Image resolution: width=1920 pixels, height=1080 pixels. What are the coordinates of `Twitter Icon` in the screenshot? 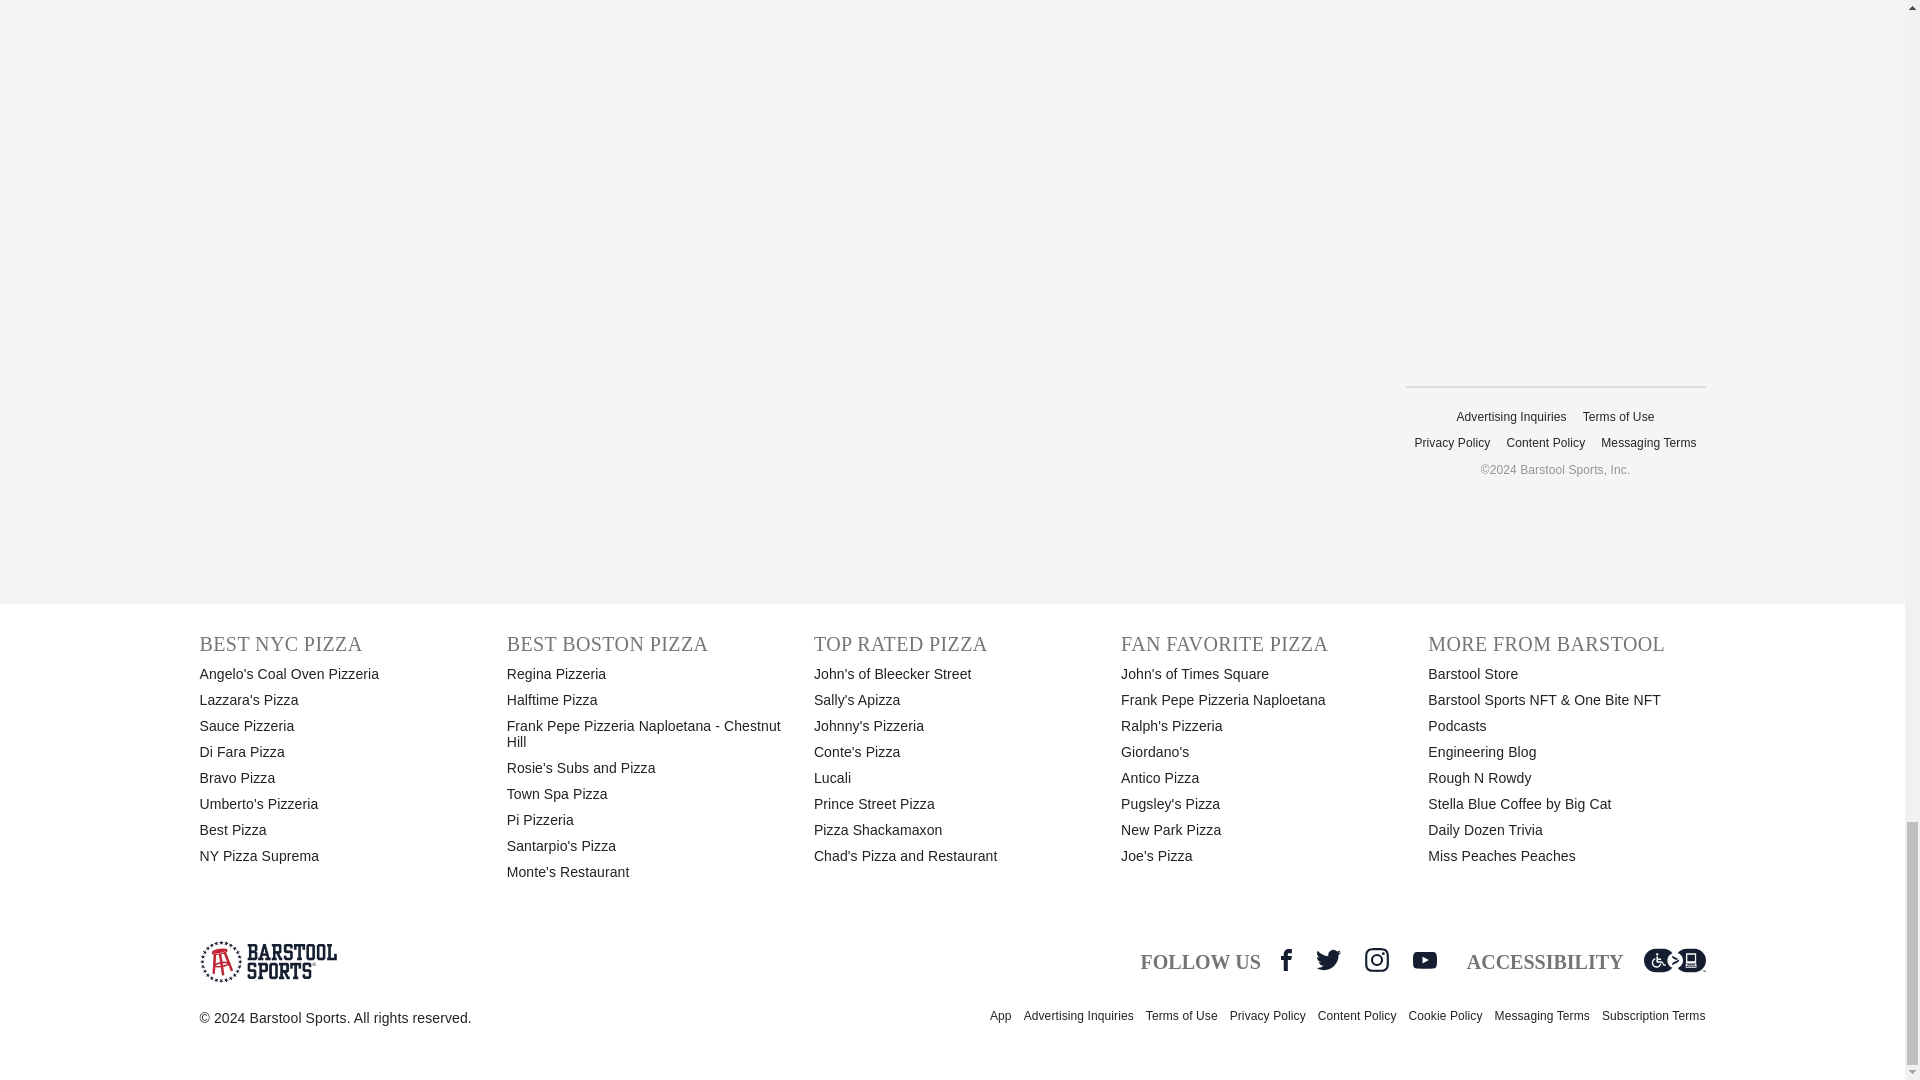 It's located at (1328, 960).